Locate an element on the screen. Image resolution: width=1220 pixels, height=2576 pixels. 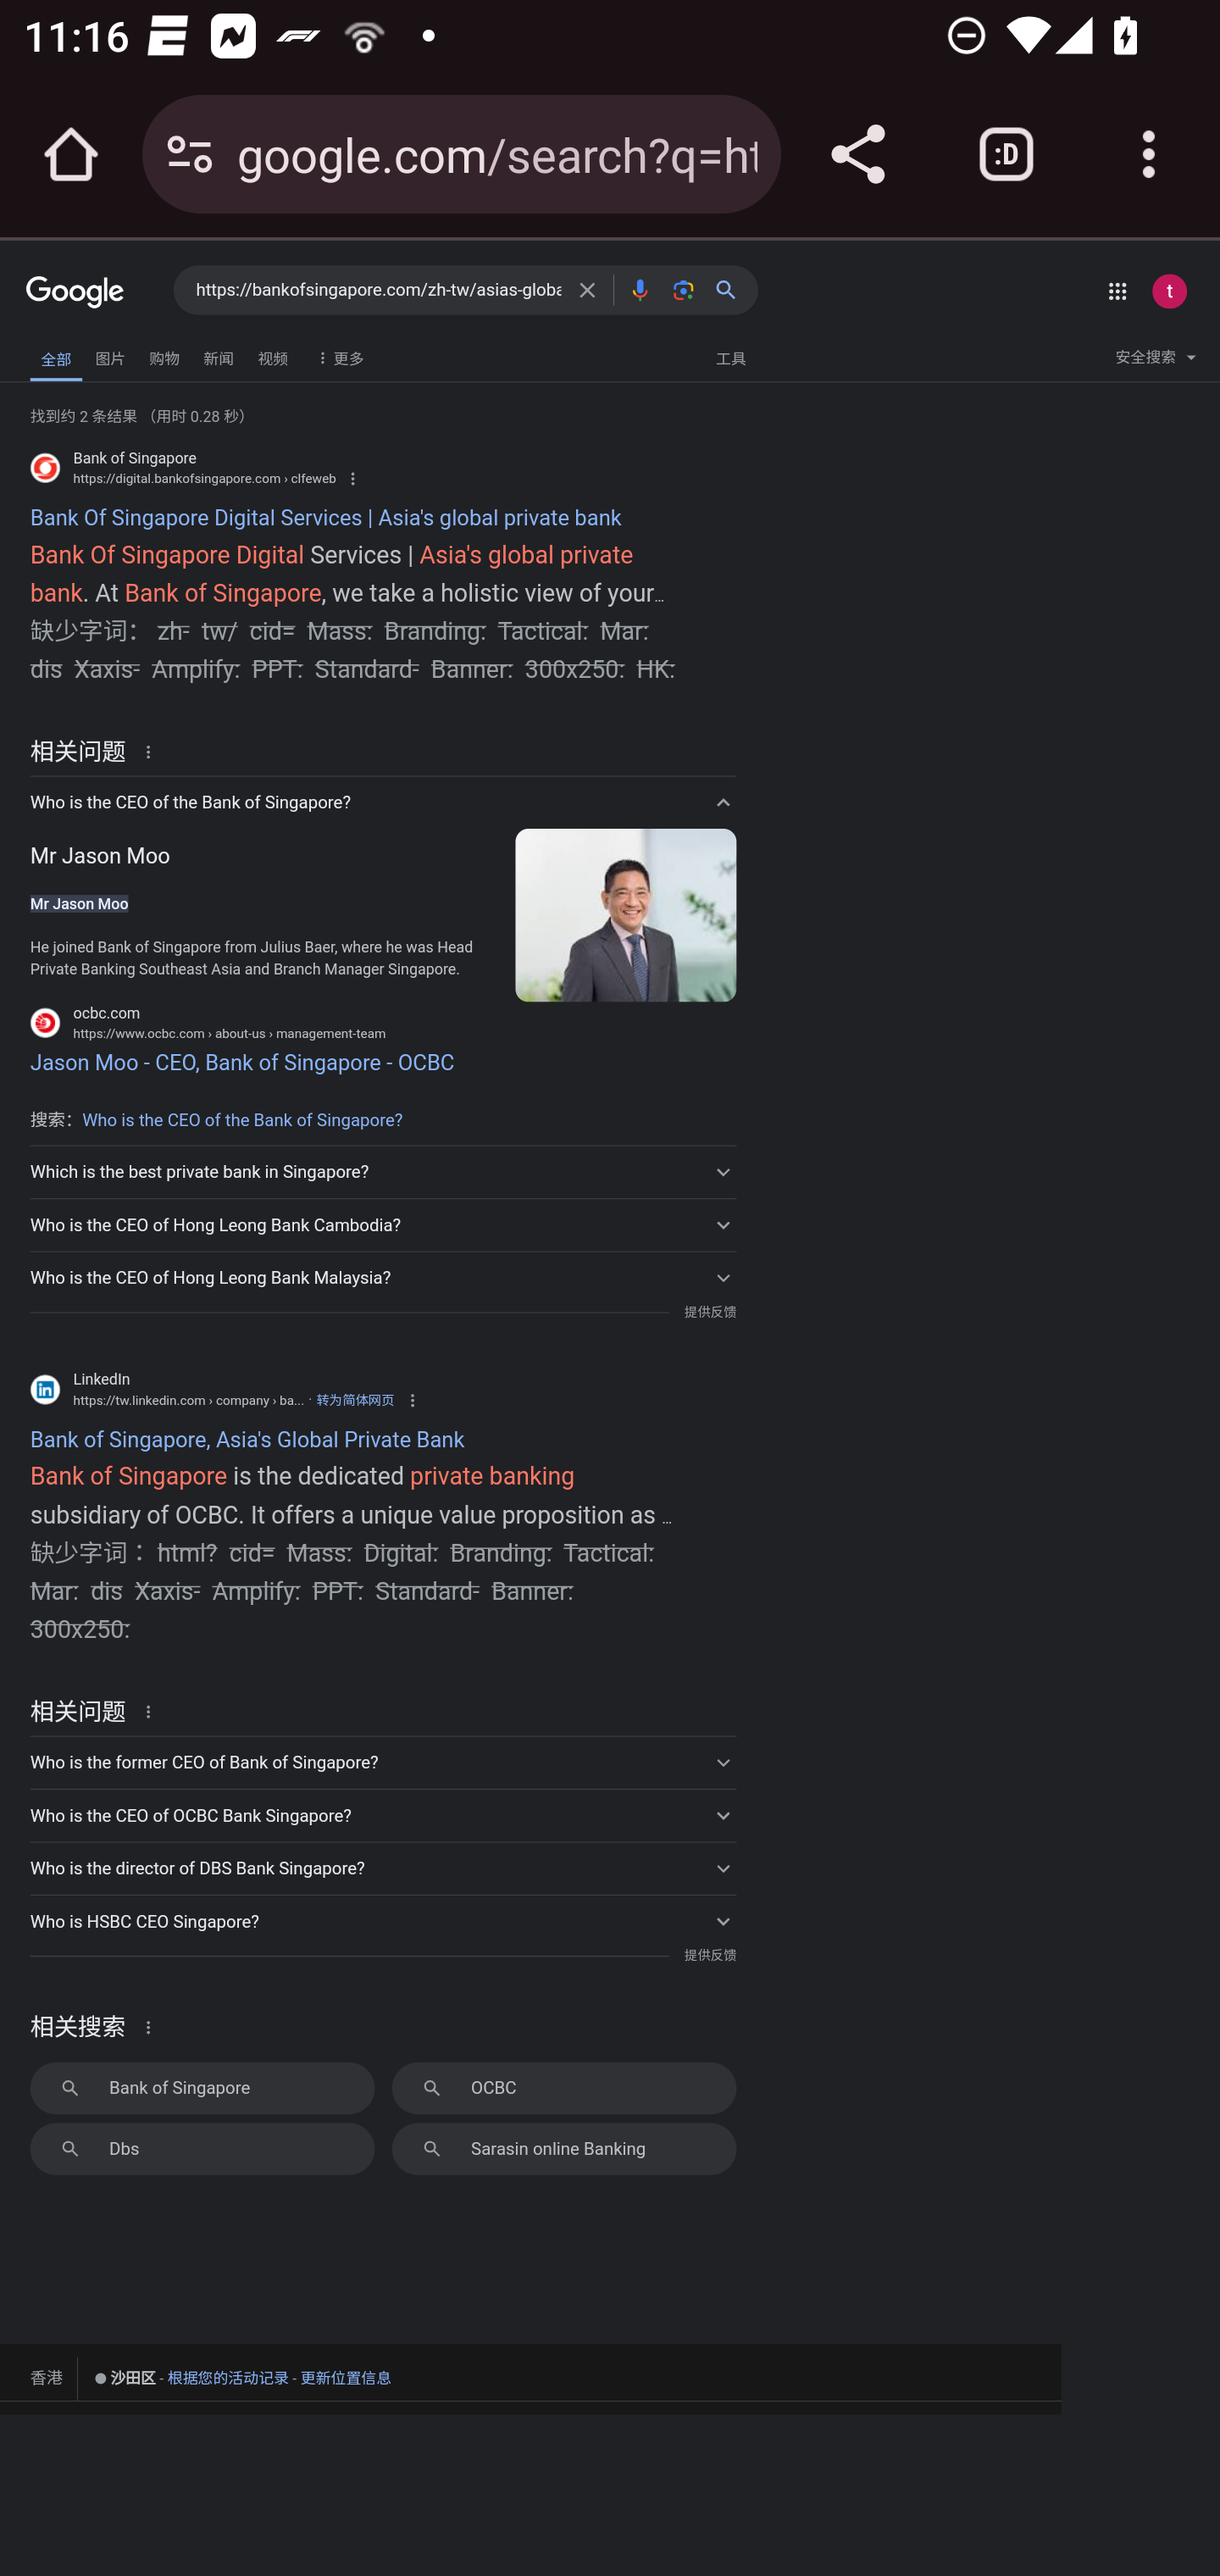
Open the home page is located at coordinates (71, 154).